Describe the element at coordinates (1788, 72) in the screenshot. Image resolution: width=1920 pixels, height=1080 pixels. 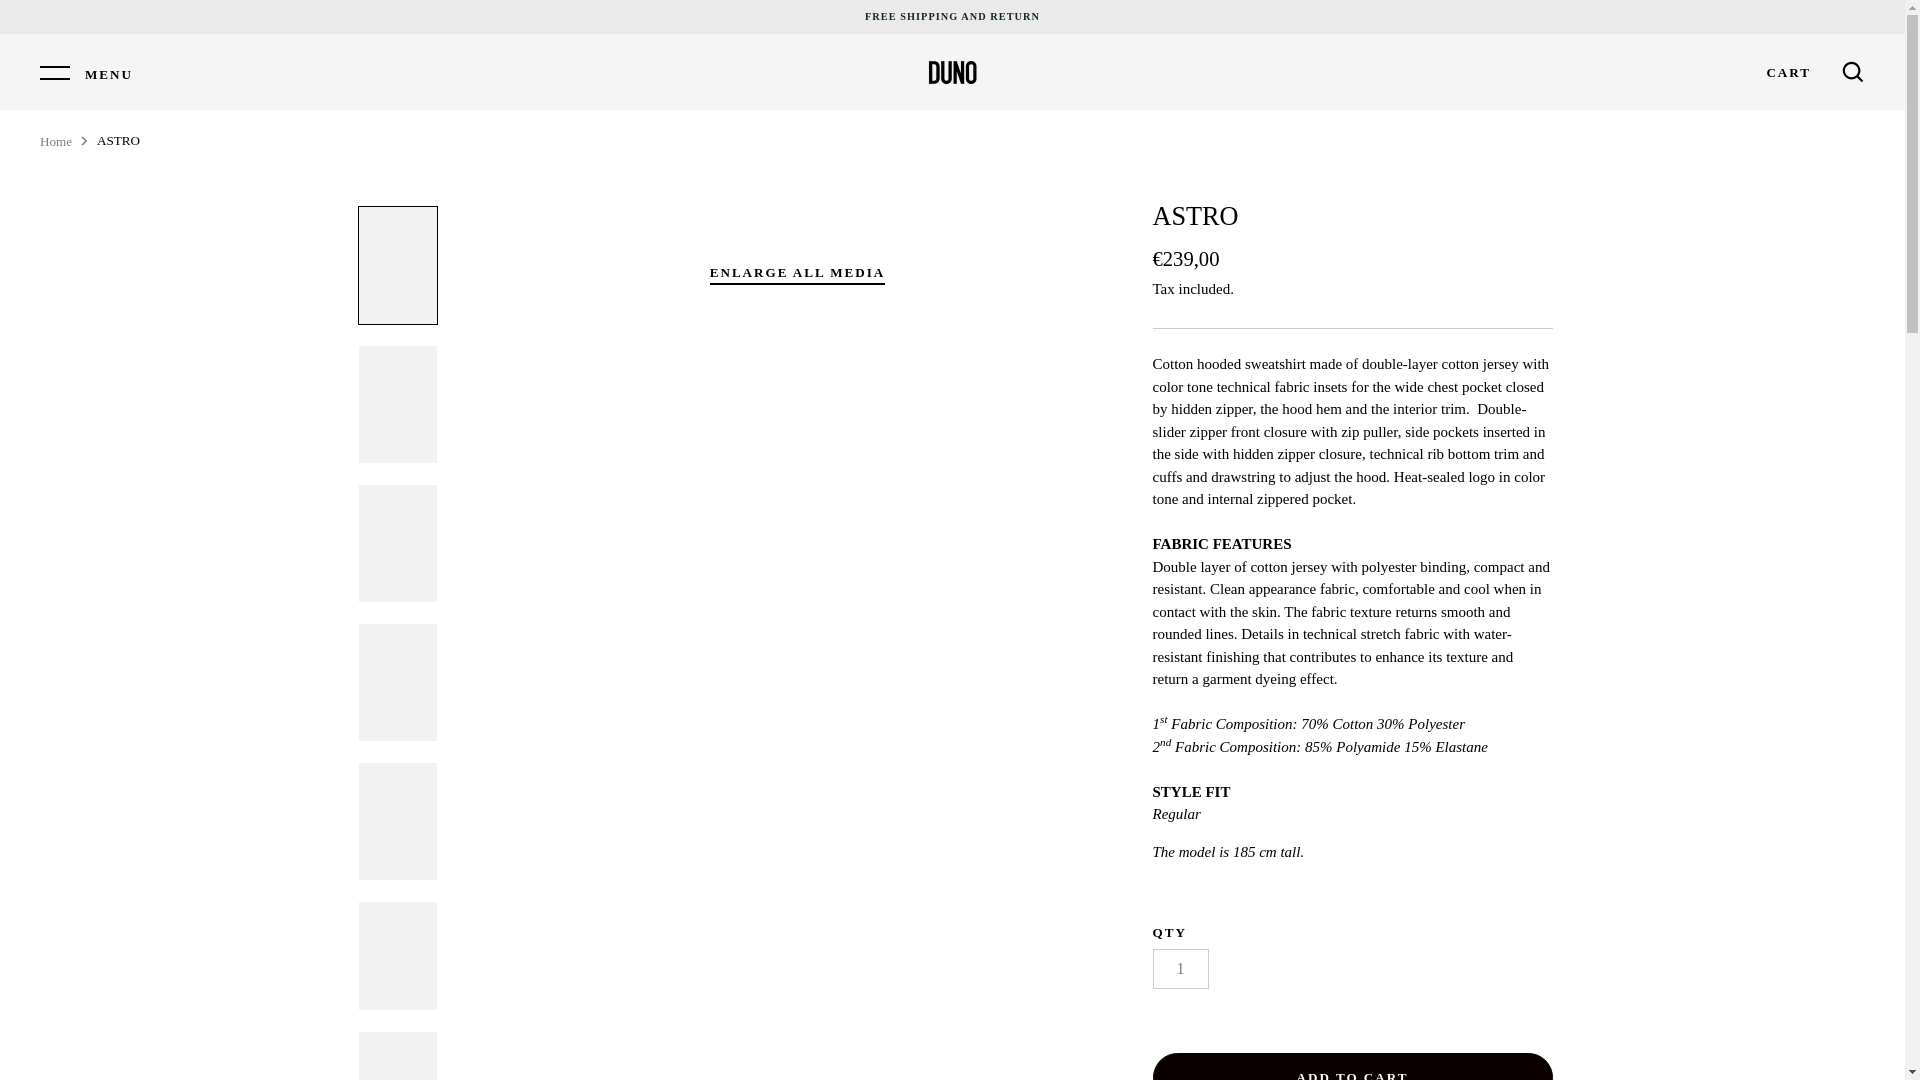
I see `CART` at that location.